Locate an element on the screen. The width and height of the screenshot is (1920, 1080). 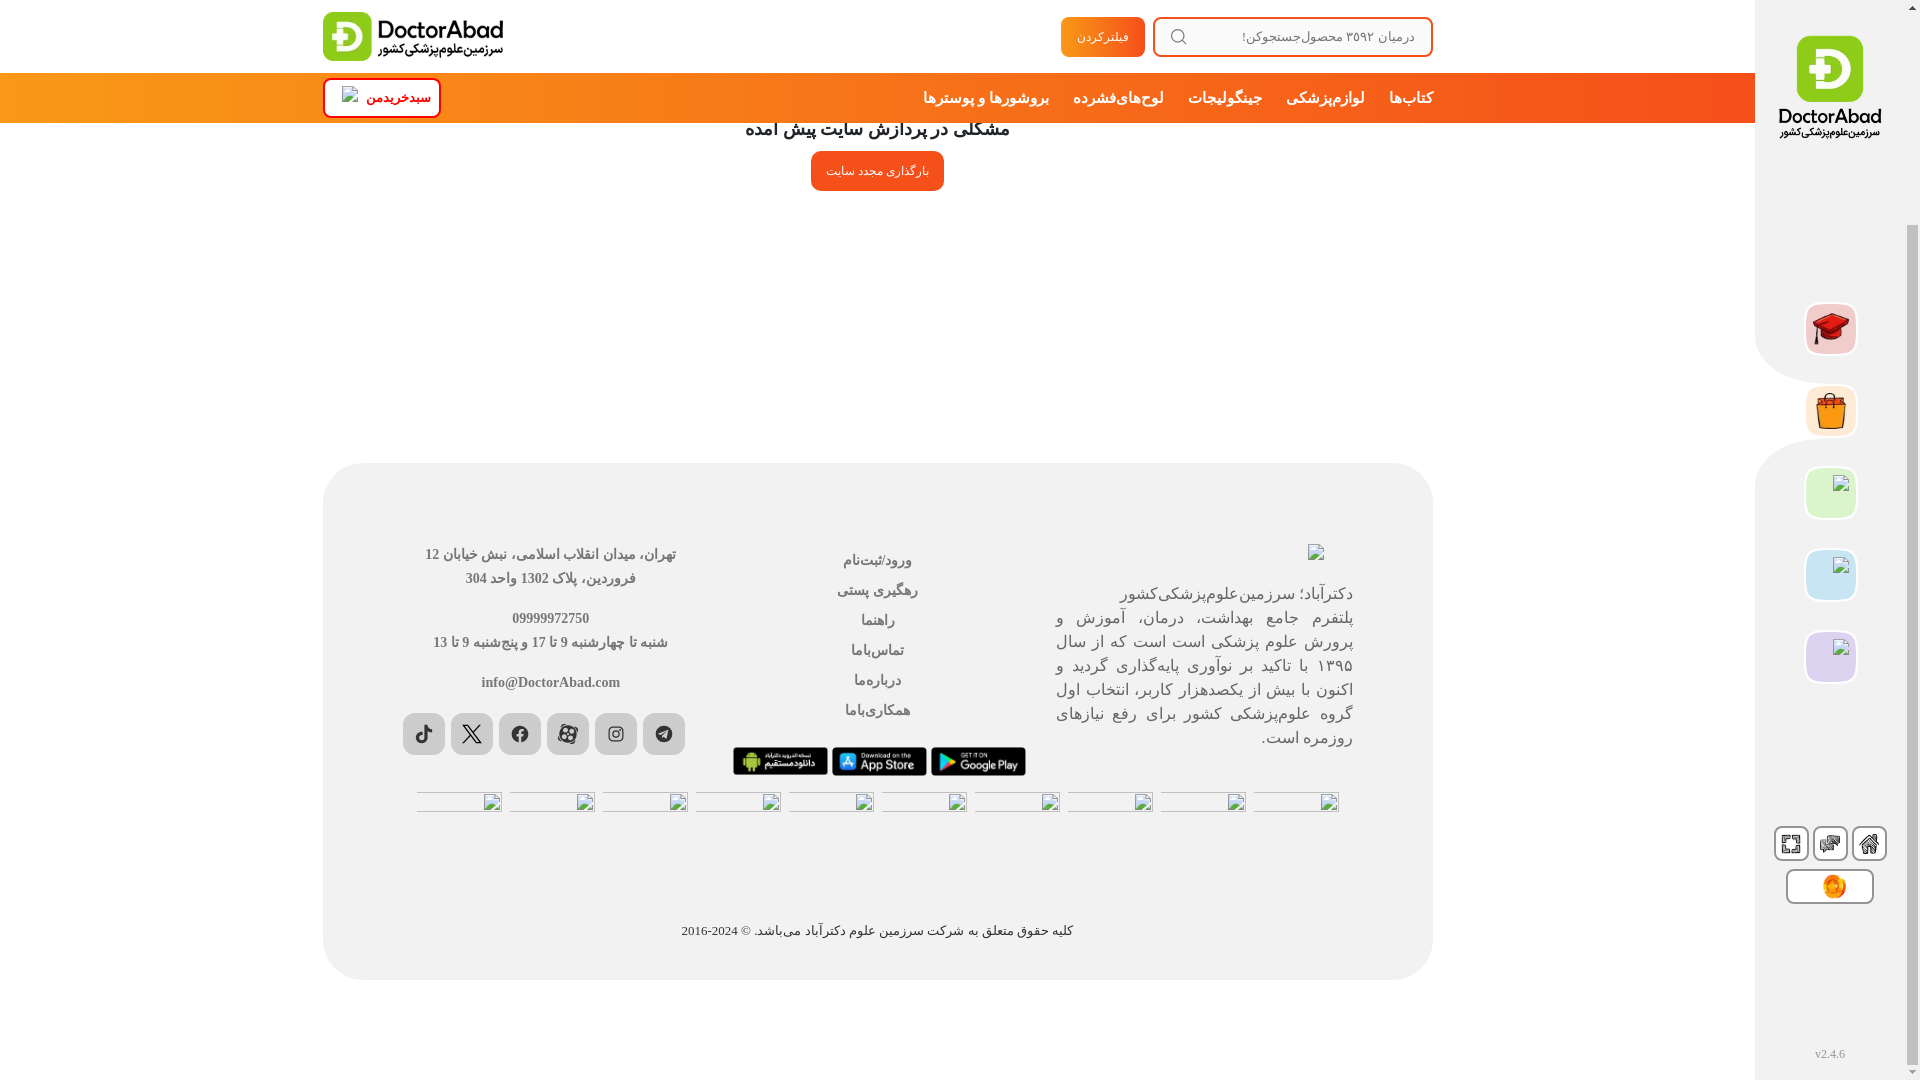
TikTok is located at coordinates (424, 733).